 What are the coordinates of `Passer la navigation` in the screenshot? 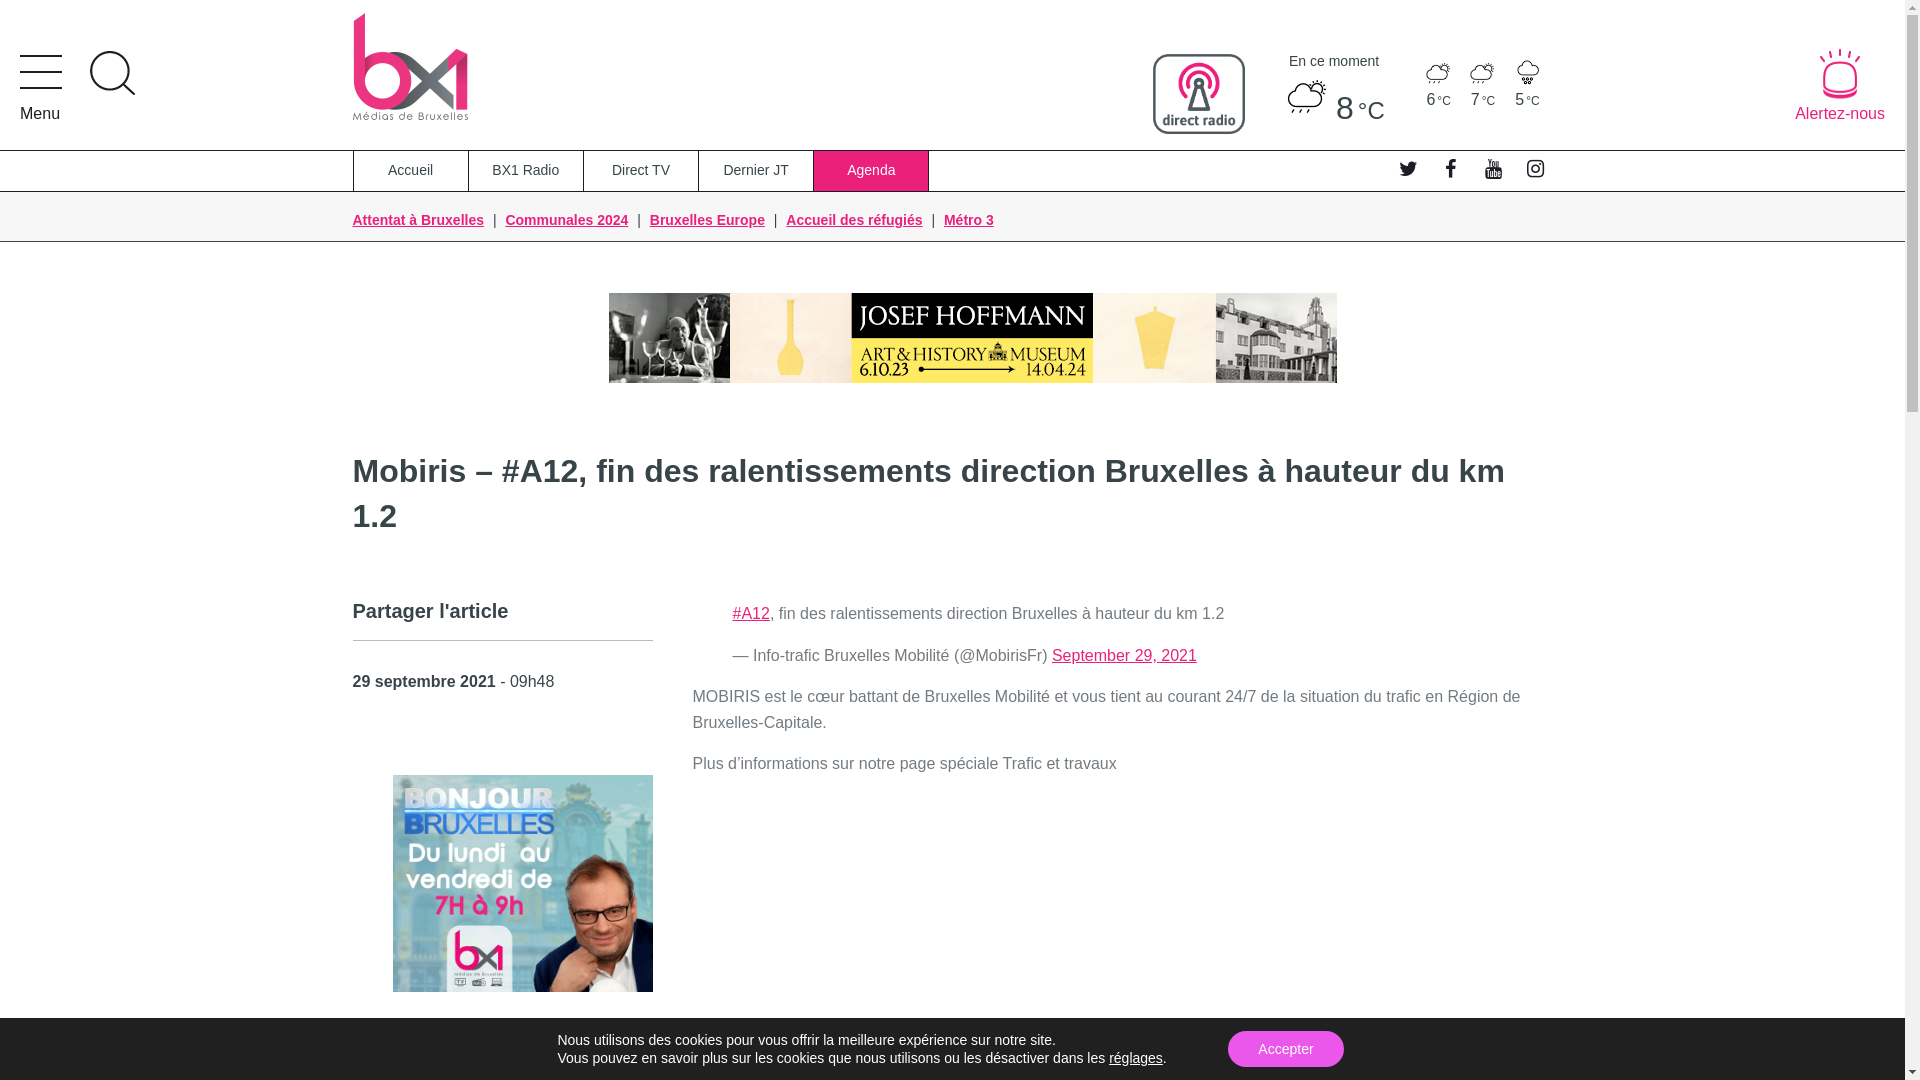 It's located at (466, 20).